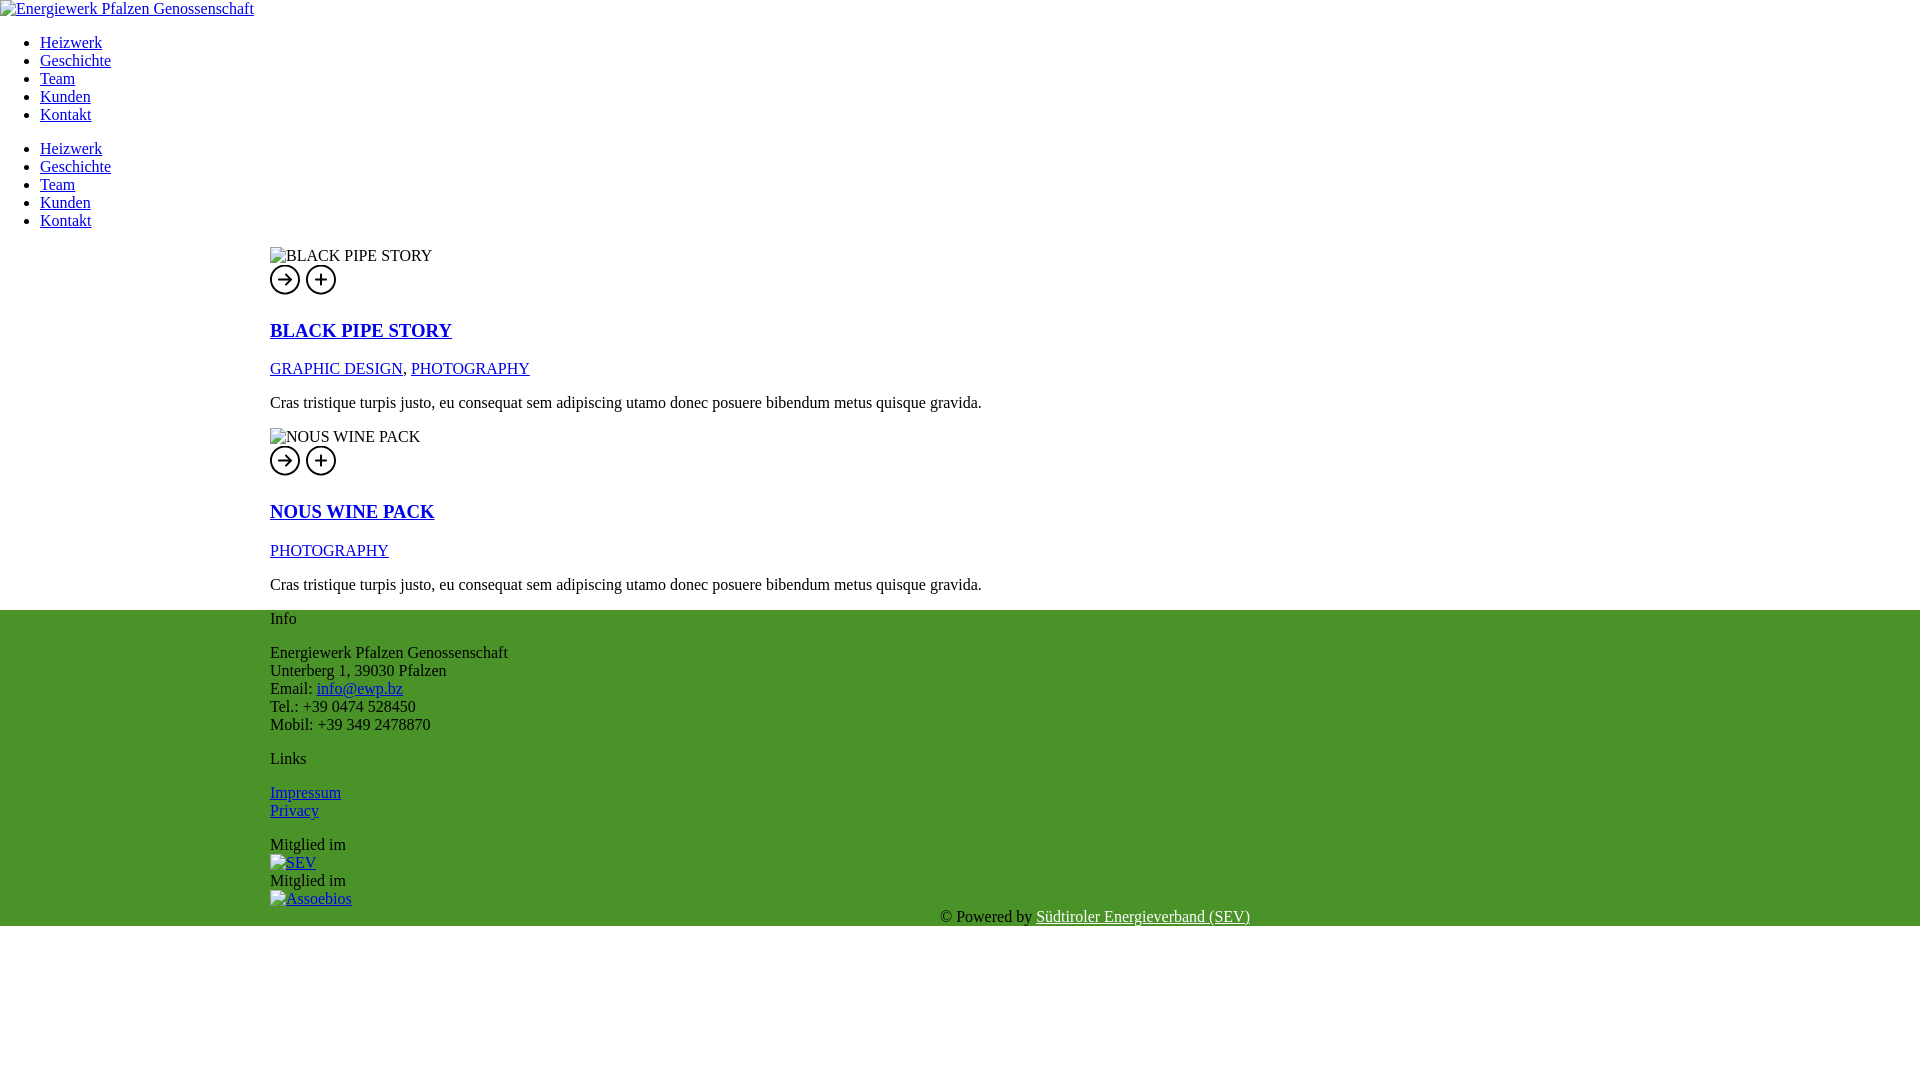  Describe the element at coordinates (470, 368) in the screenshot. I see `PHOTOGRAPHY` at that location.